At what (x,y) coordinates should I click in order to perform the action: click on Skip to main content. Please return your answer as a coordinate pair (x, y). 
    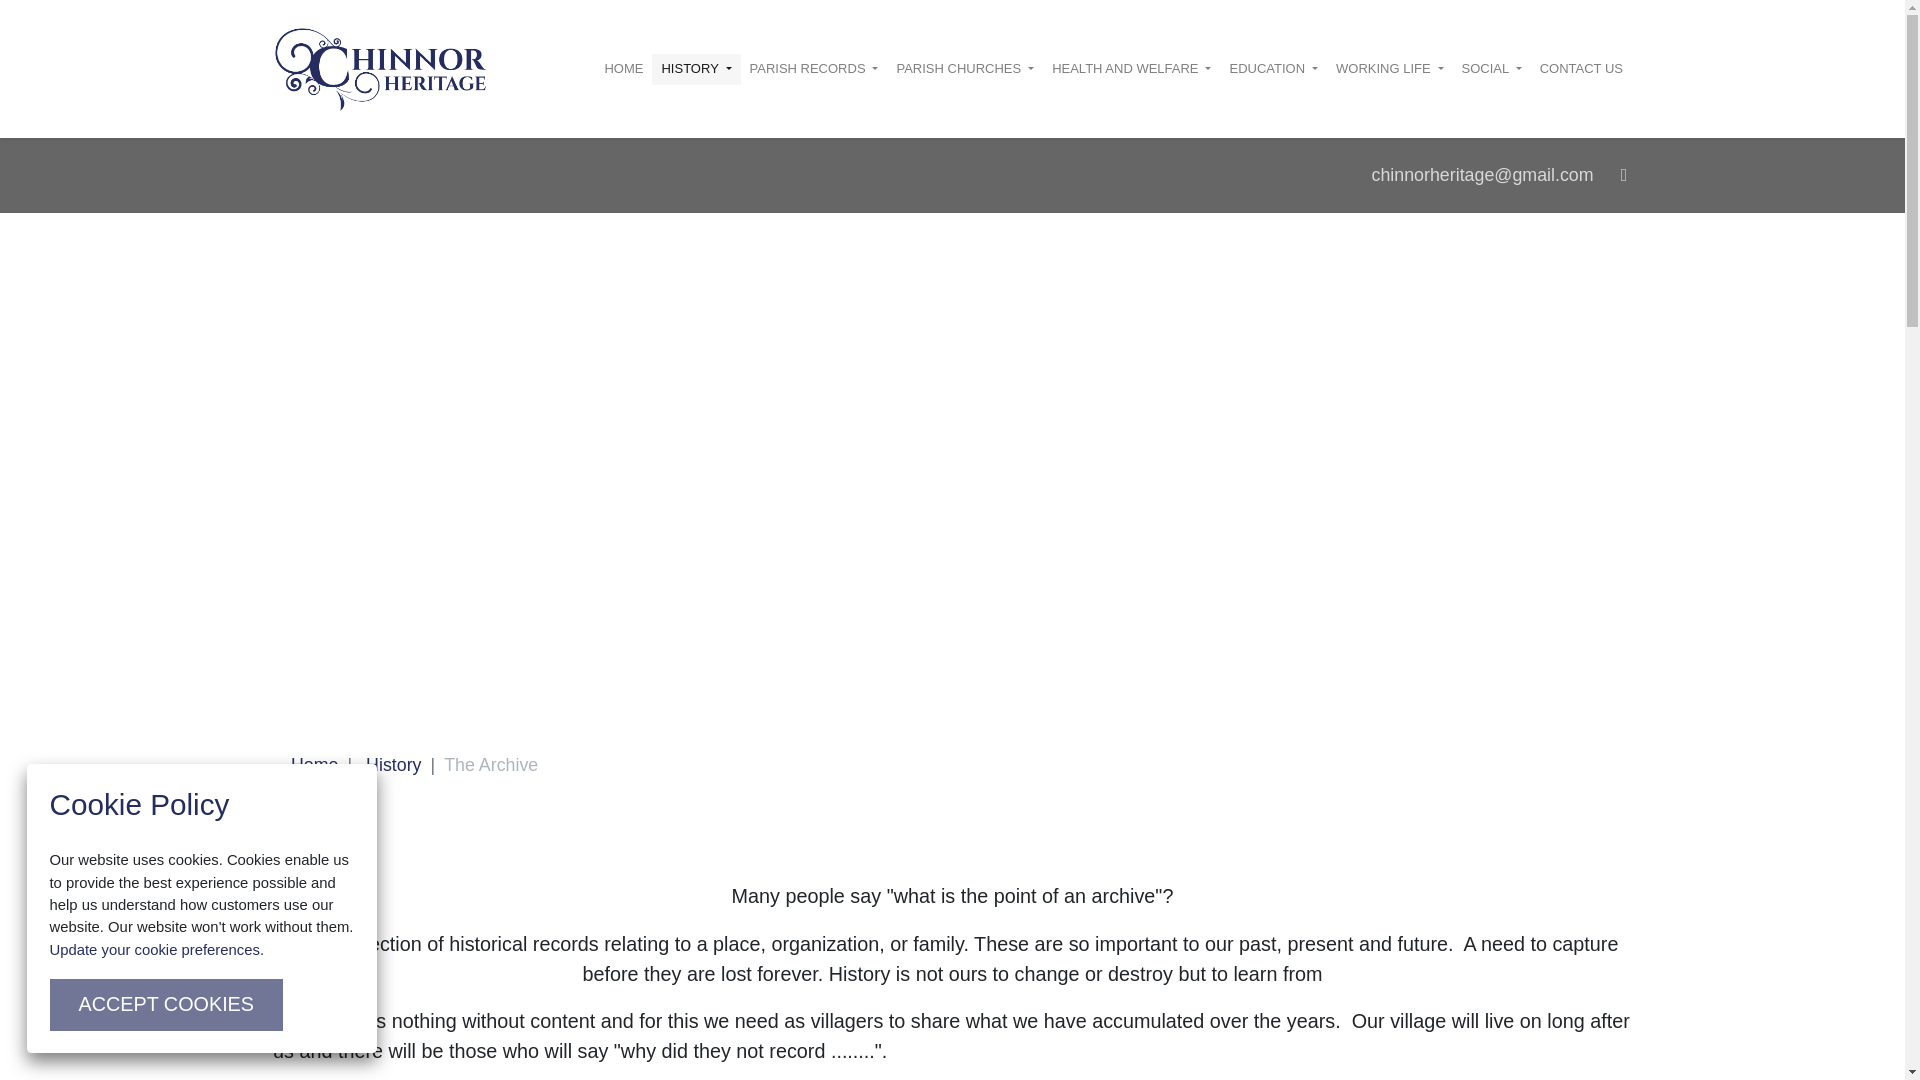
    Looking at the image, I should click on (26, 27).